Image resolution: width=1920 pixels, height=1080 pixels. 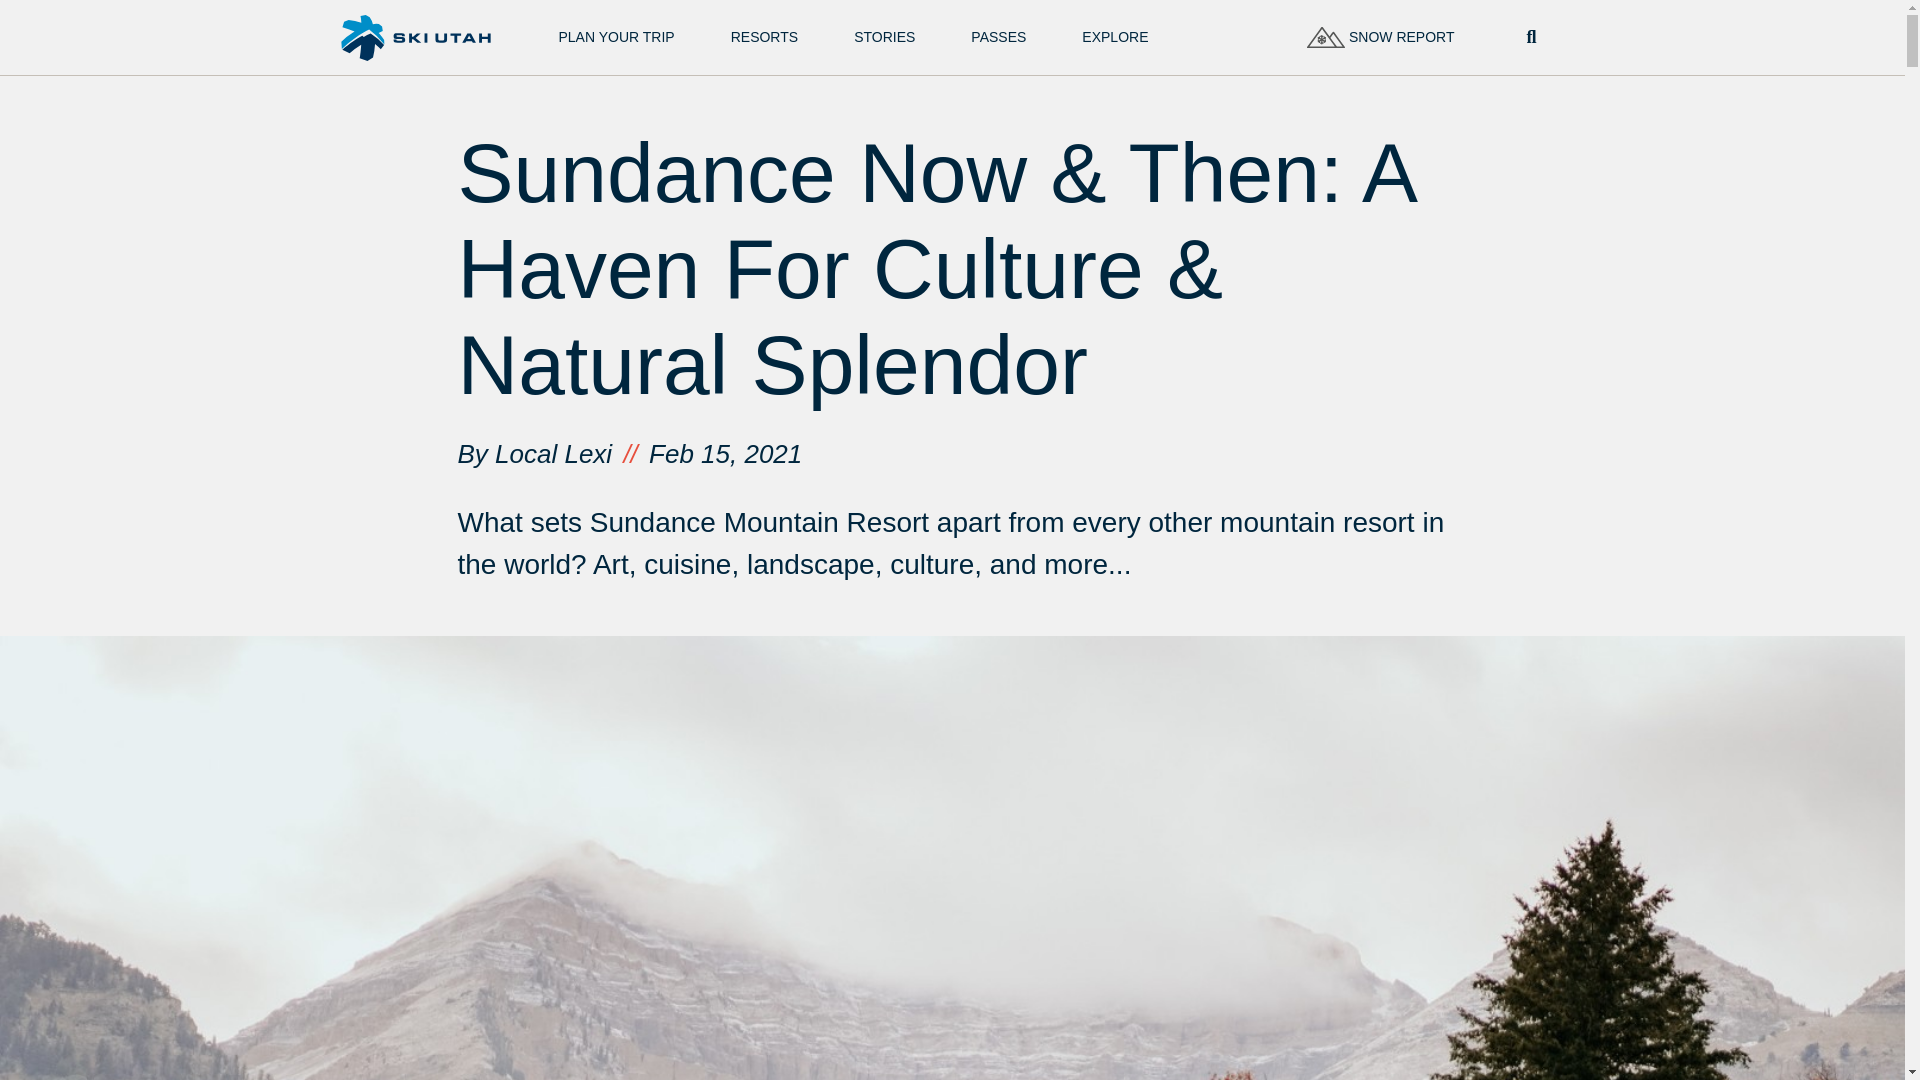 I want to click on PLAN YOUR TRIP, so click(x=616, y=38).